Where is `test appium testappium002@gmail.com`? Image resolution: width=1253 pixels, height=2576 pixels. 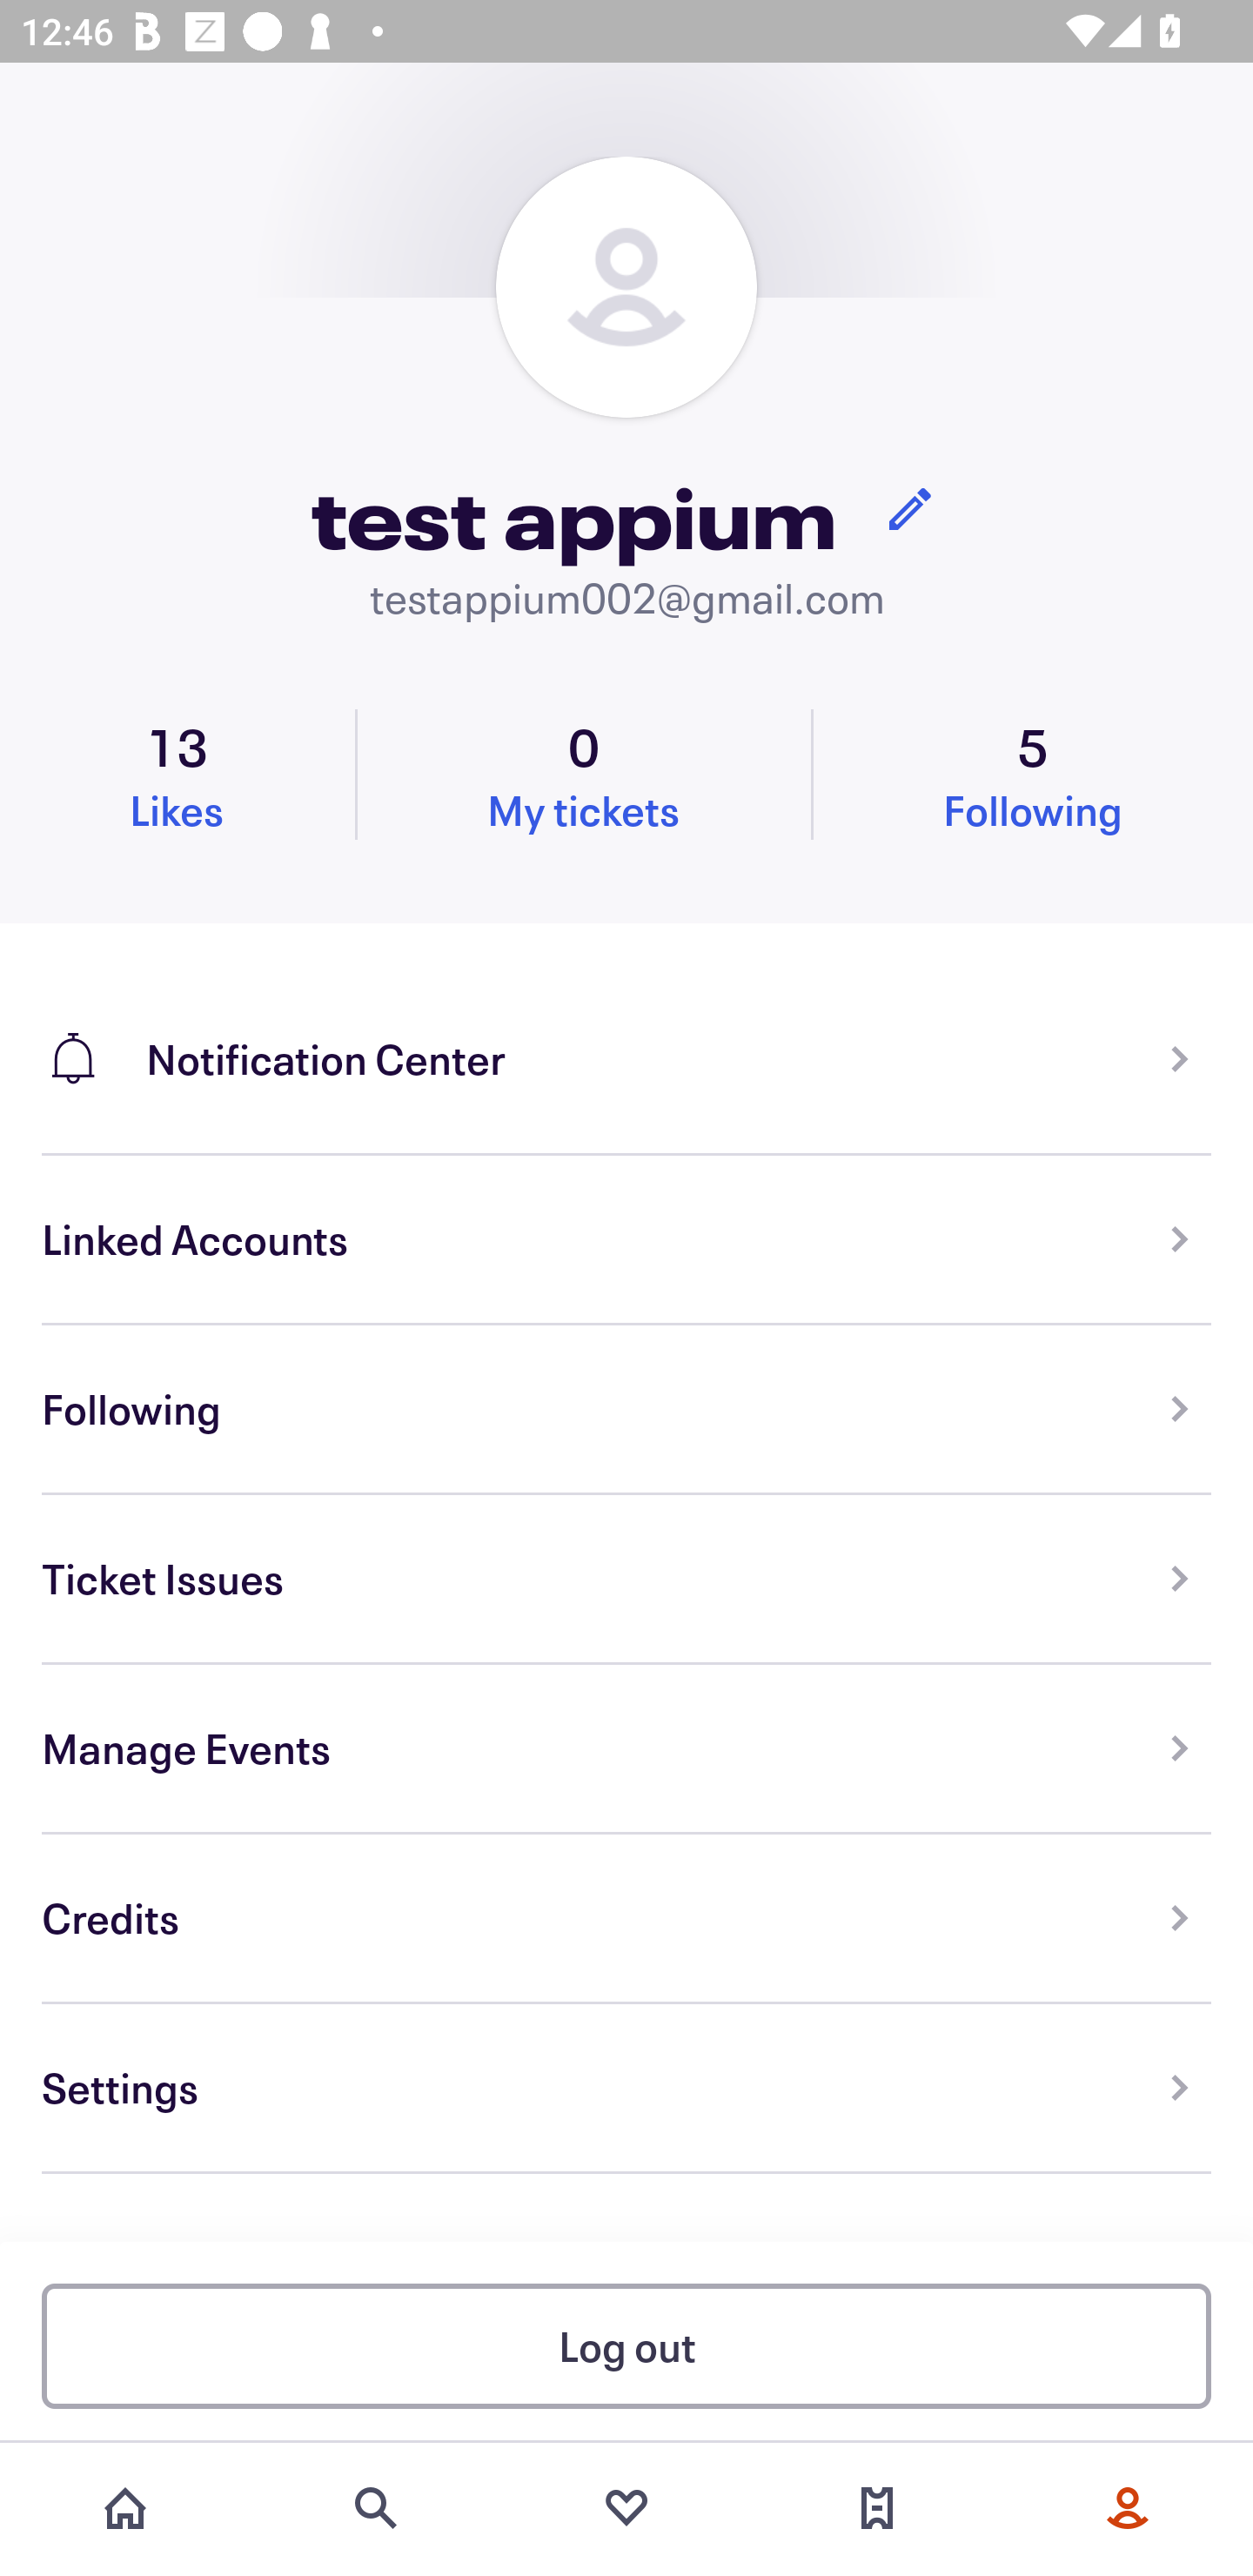
test appium testappium002@gmail.com is located at coordinates (626, 392).